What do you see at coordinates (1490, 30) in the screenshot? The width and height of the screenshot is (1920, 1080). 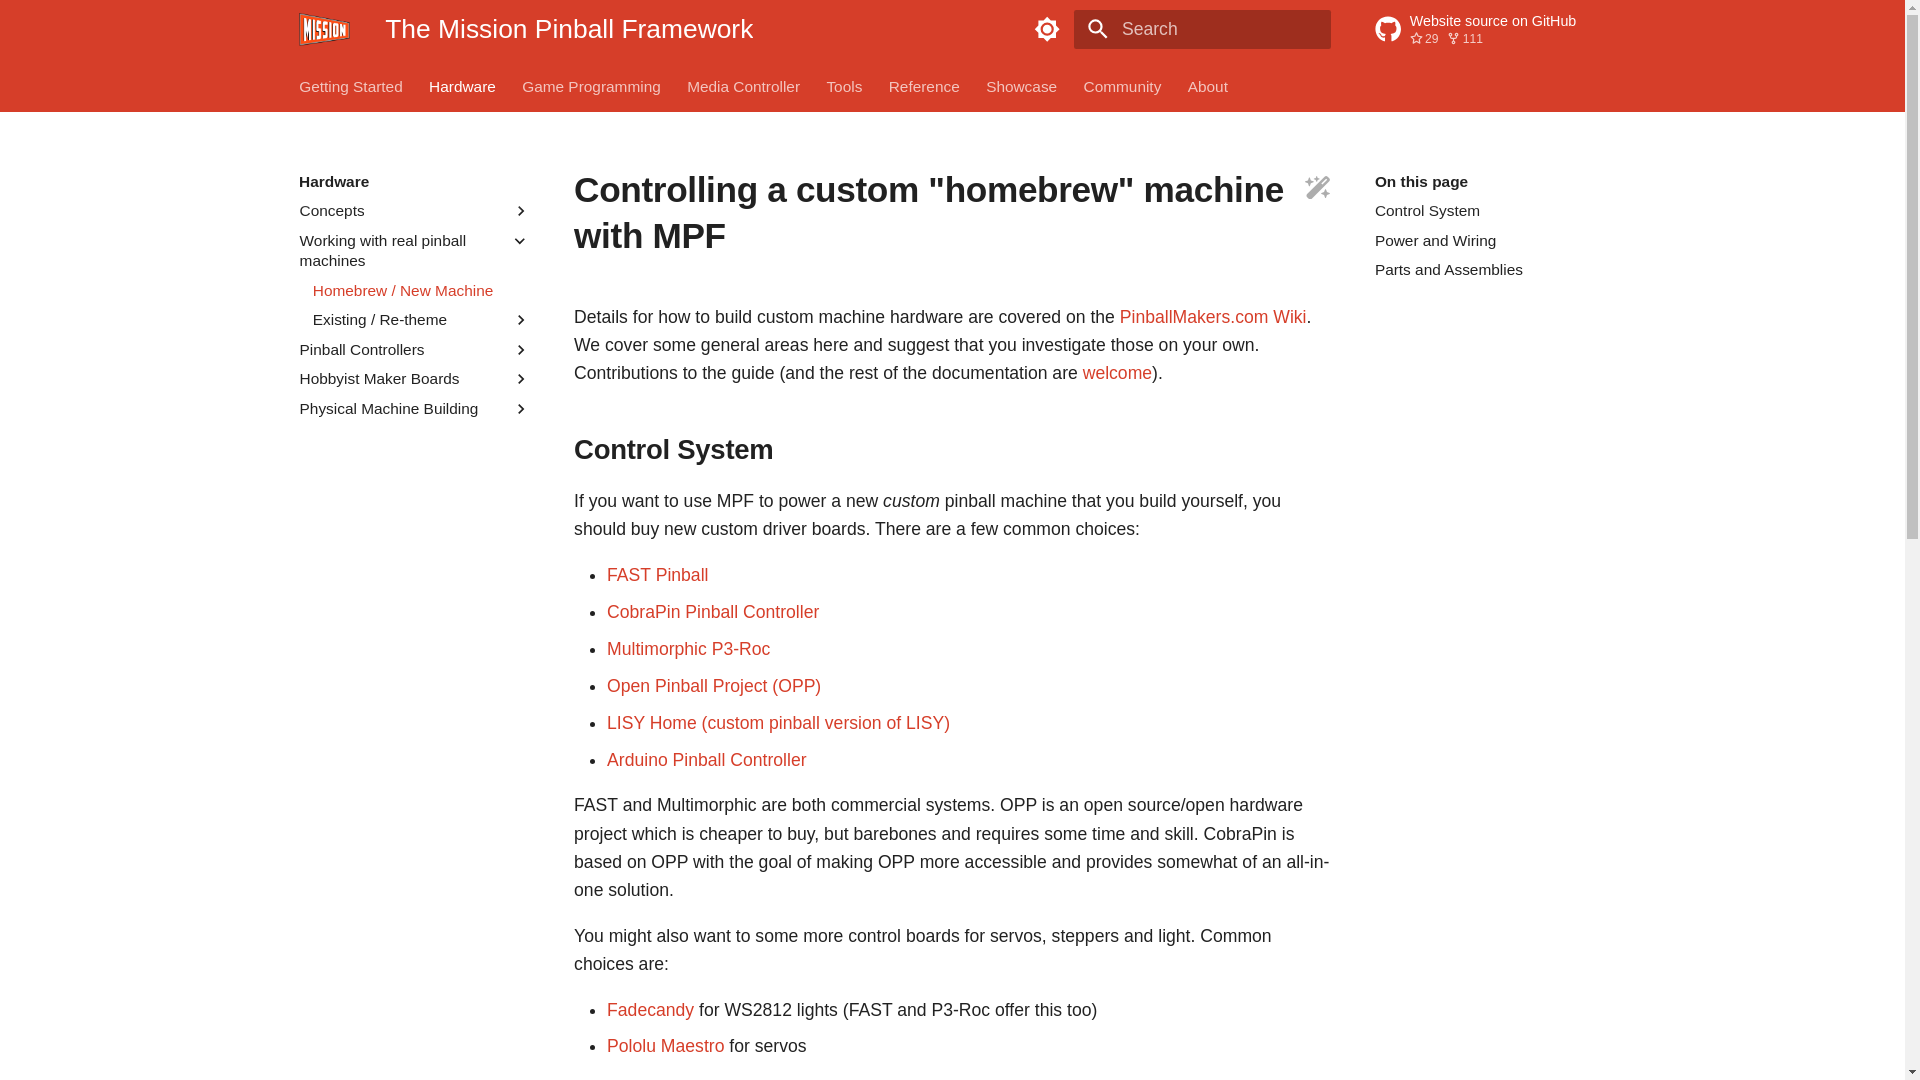 I see `Go to repository` at bounding box center [1490, 30].